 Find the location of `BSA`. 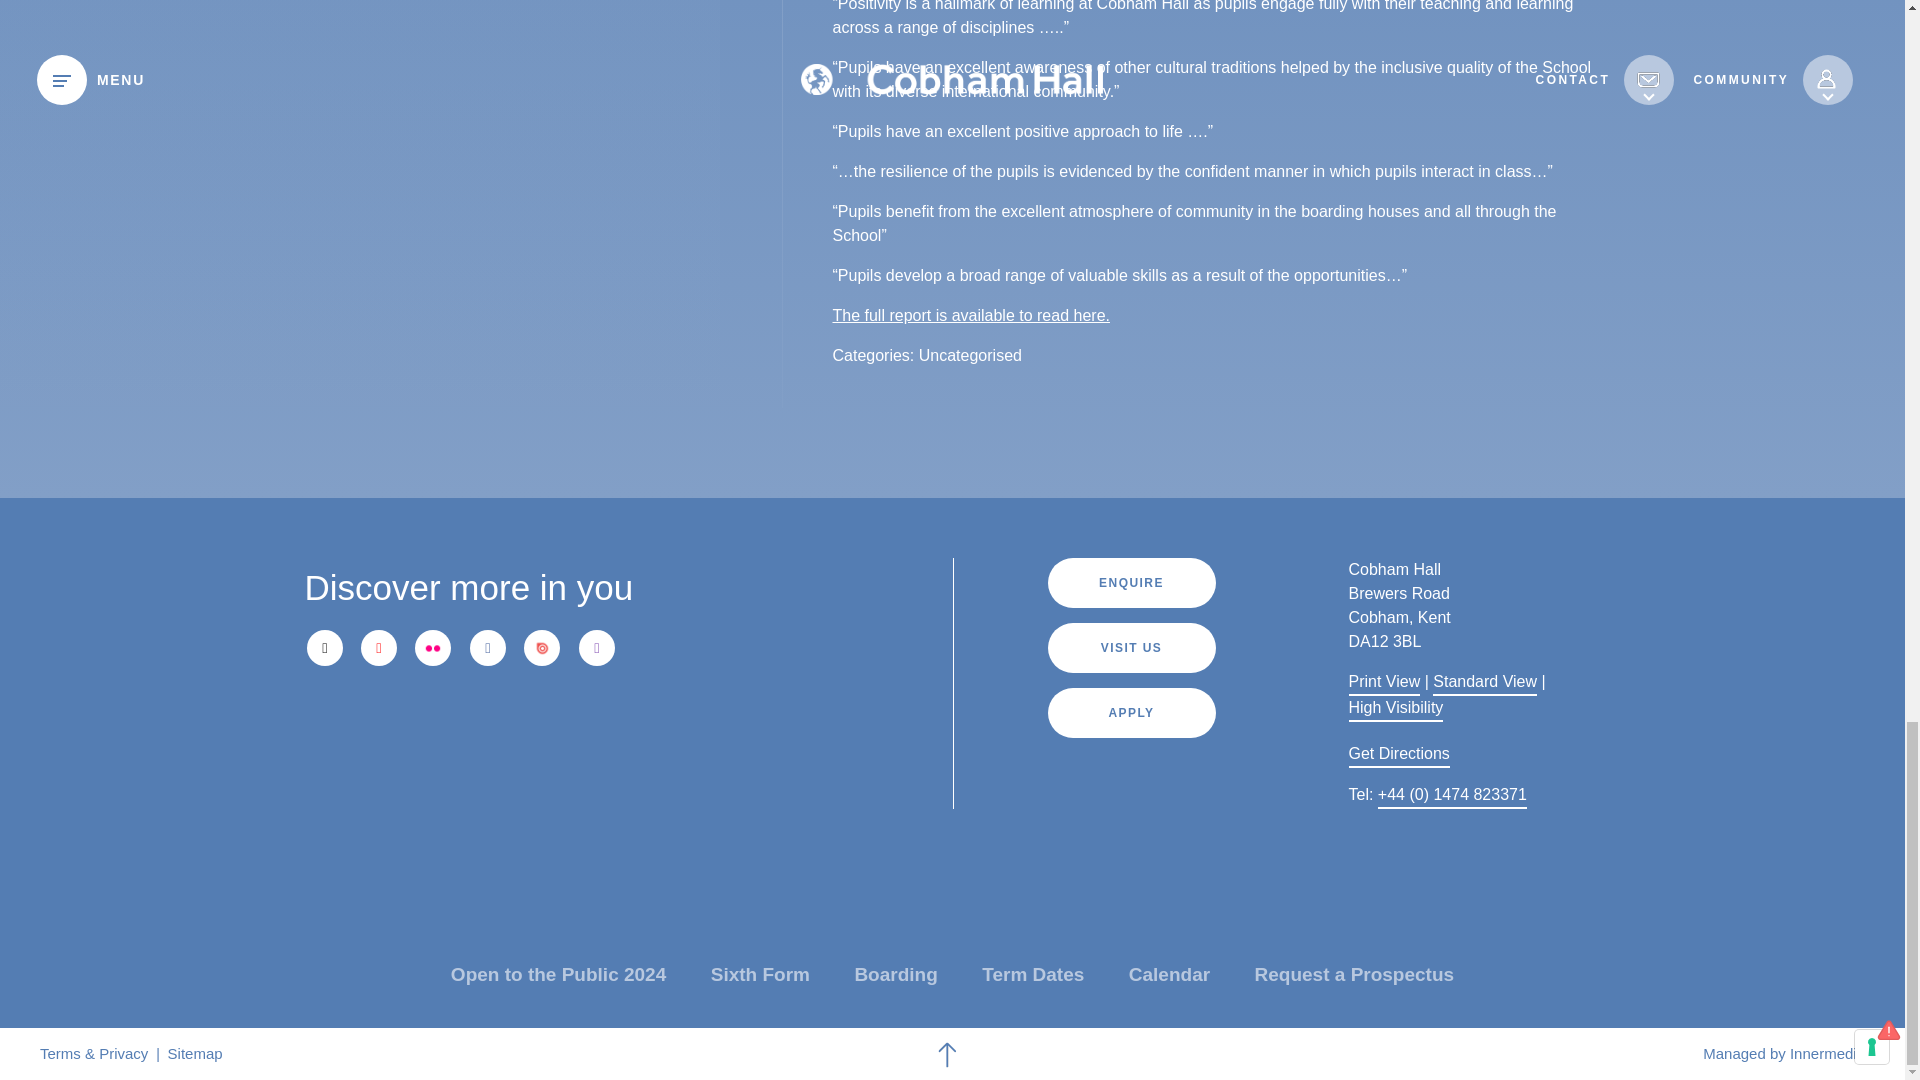

BSA is located at coordinates (817, 805).